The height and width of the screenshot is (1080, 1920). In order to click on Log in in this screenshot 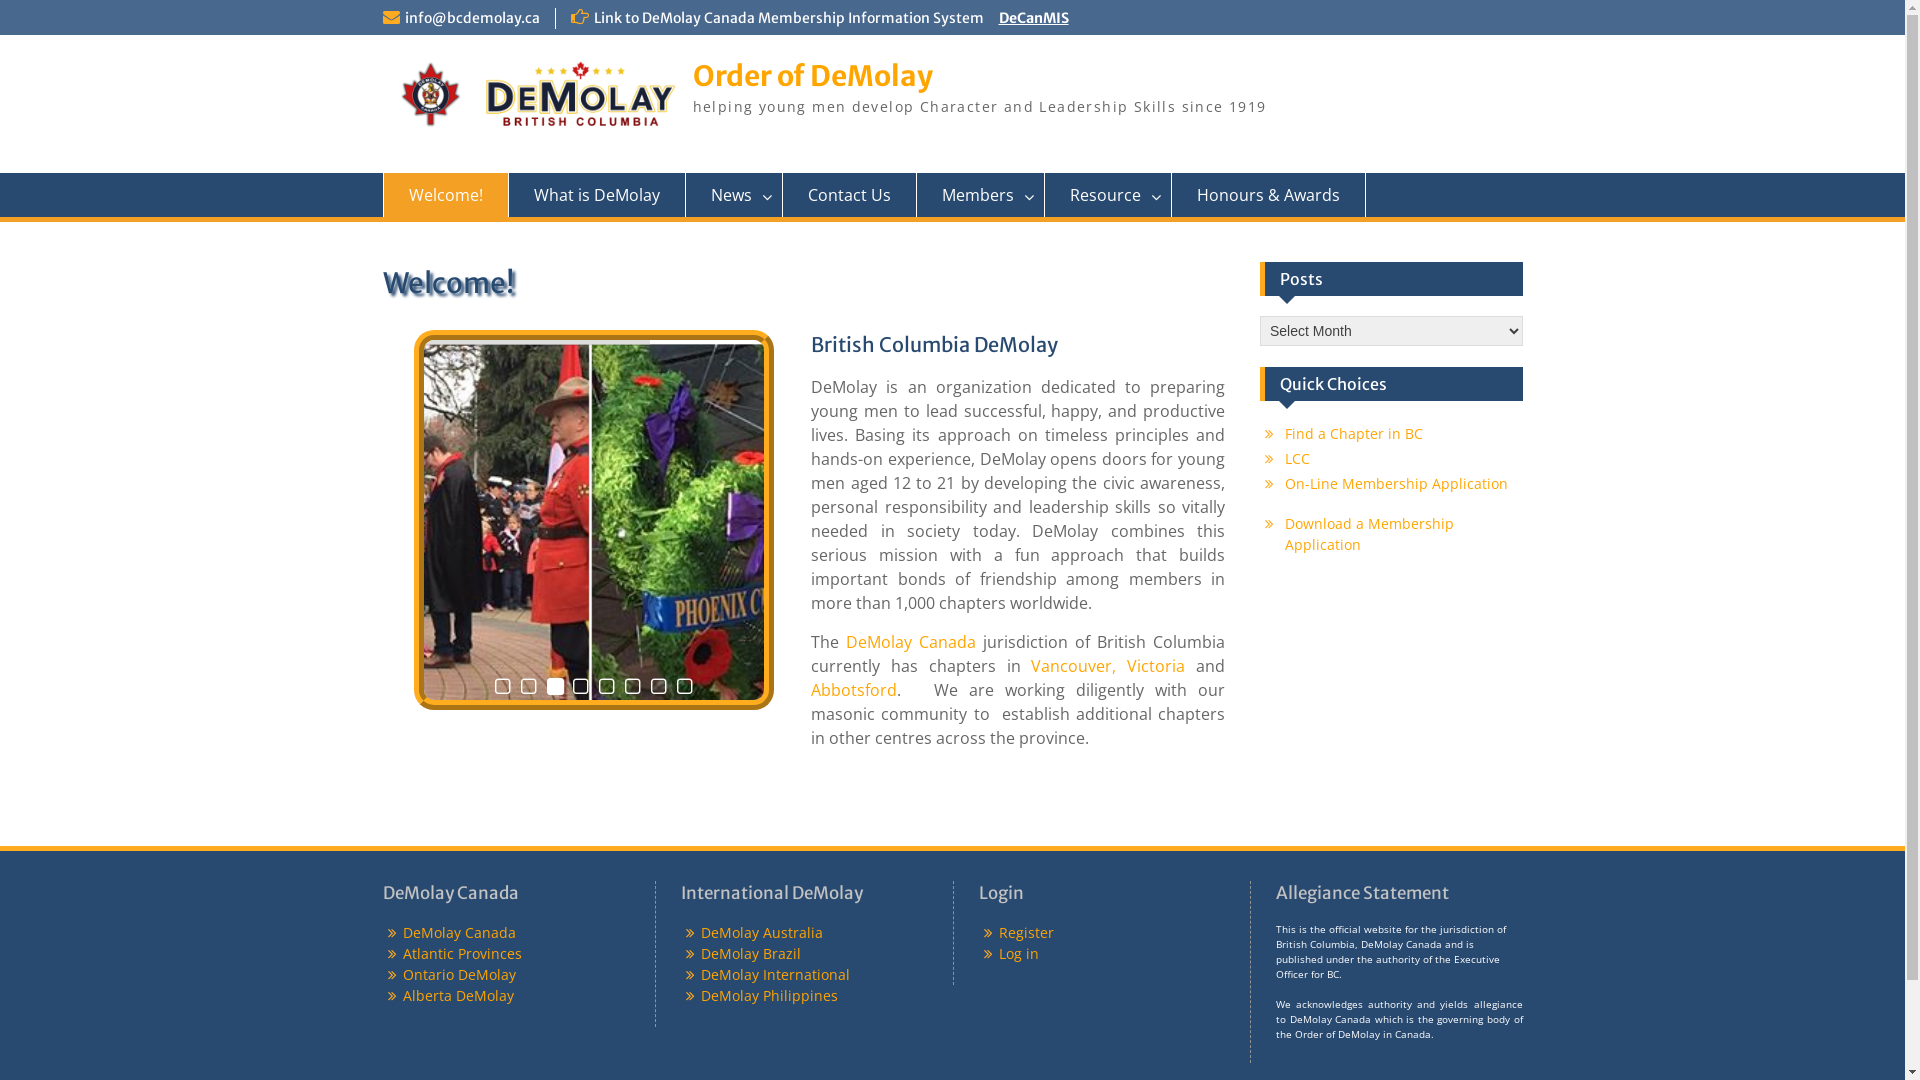, I will do `click(1018, 954)`.